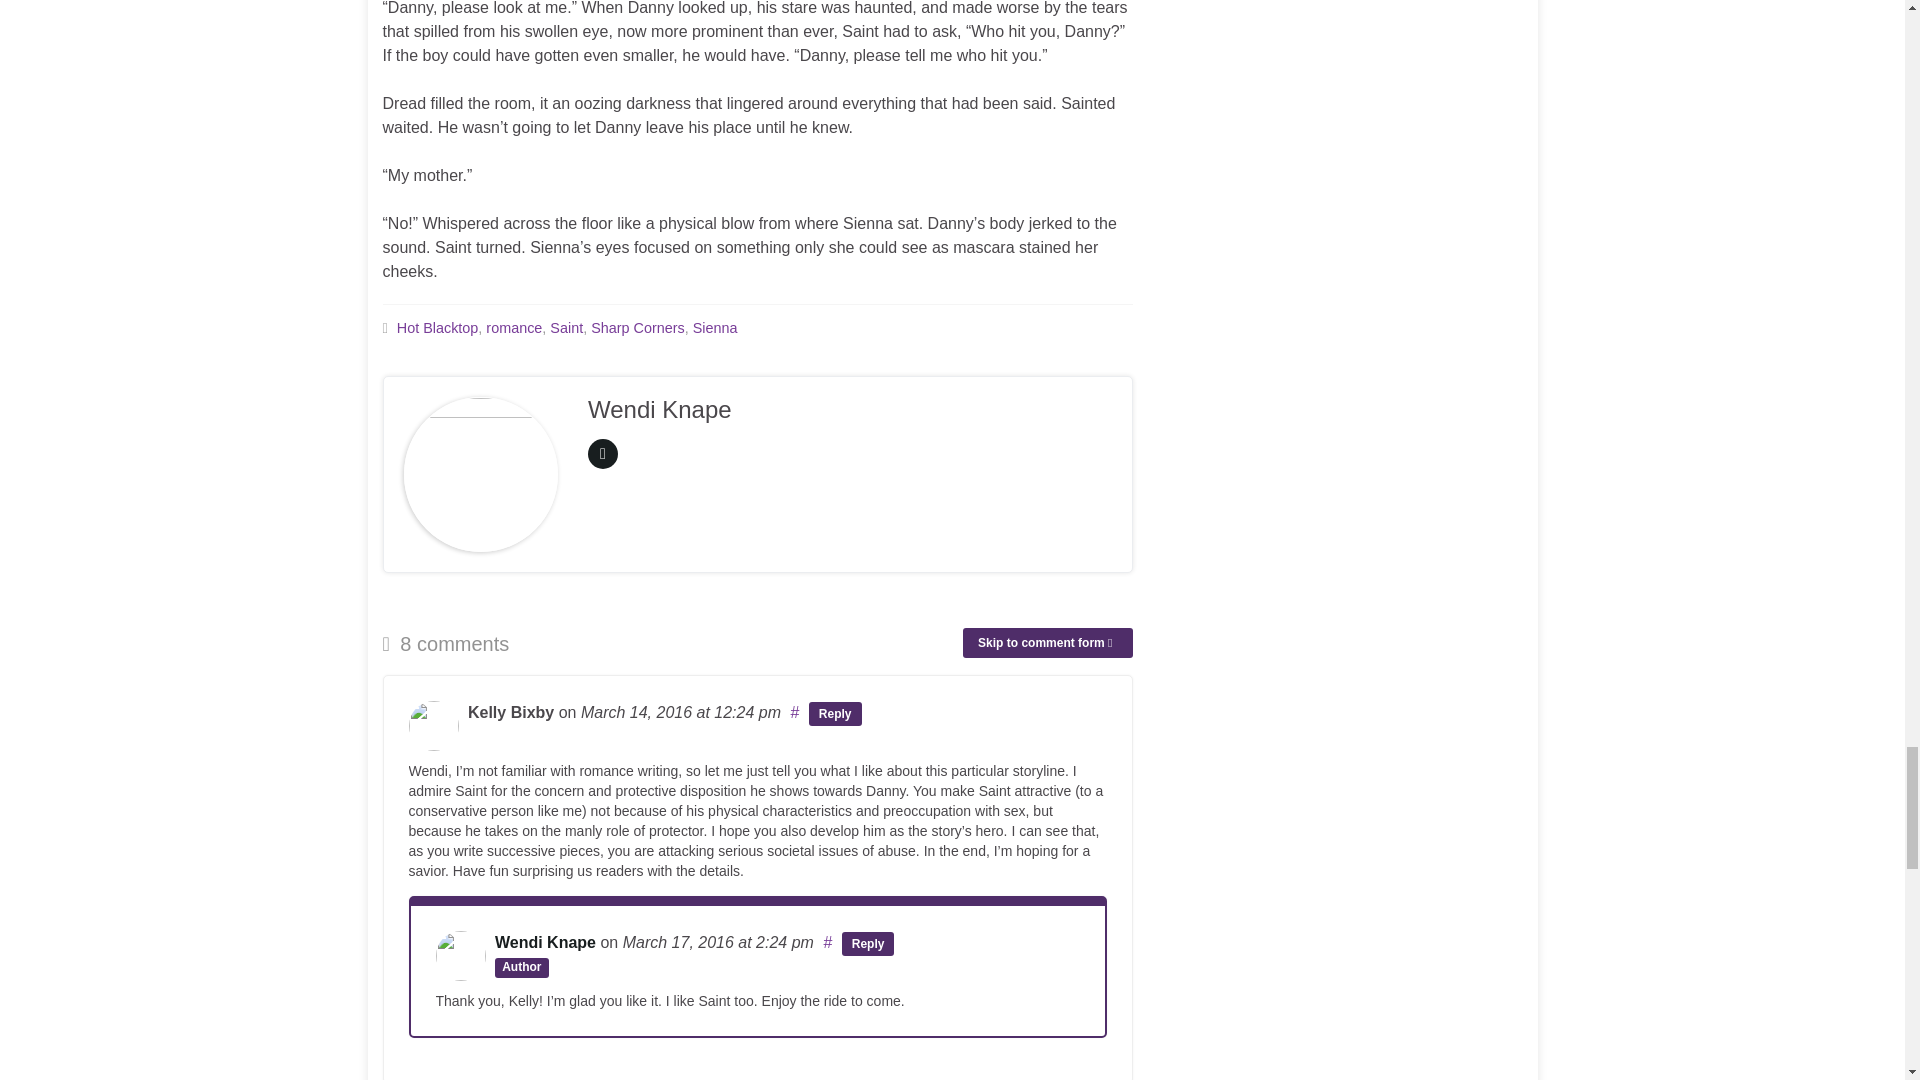  I want to click on Sienna, so click(715, 327).